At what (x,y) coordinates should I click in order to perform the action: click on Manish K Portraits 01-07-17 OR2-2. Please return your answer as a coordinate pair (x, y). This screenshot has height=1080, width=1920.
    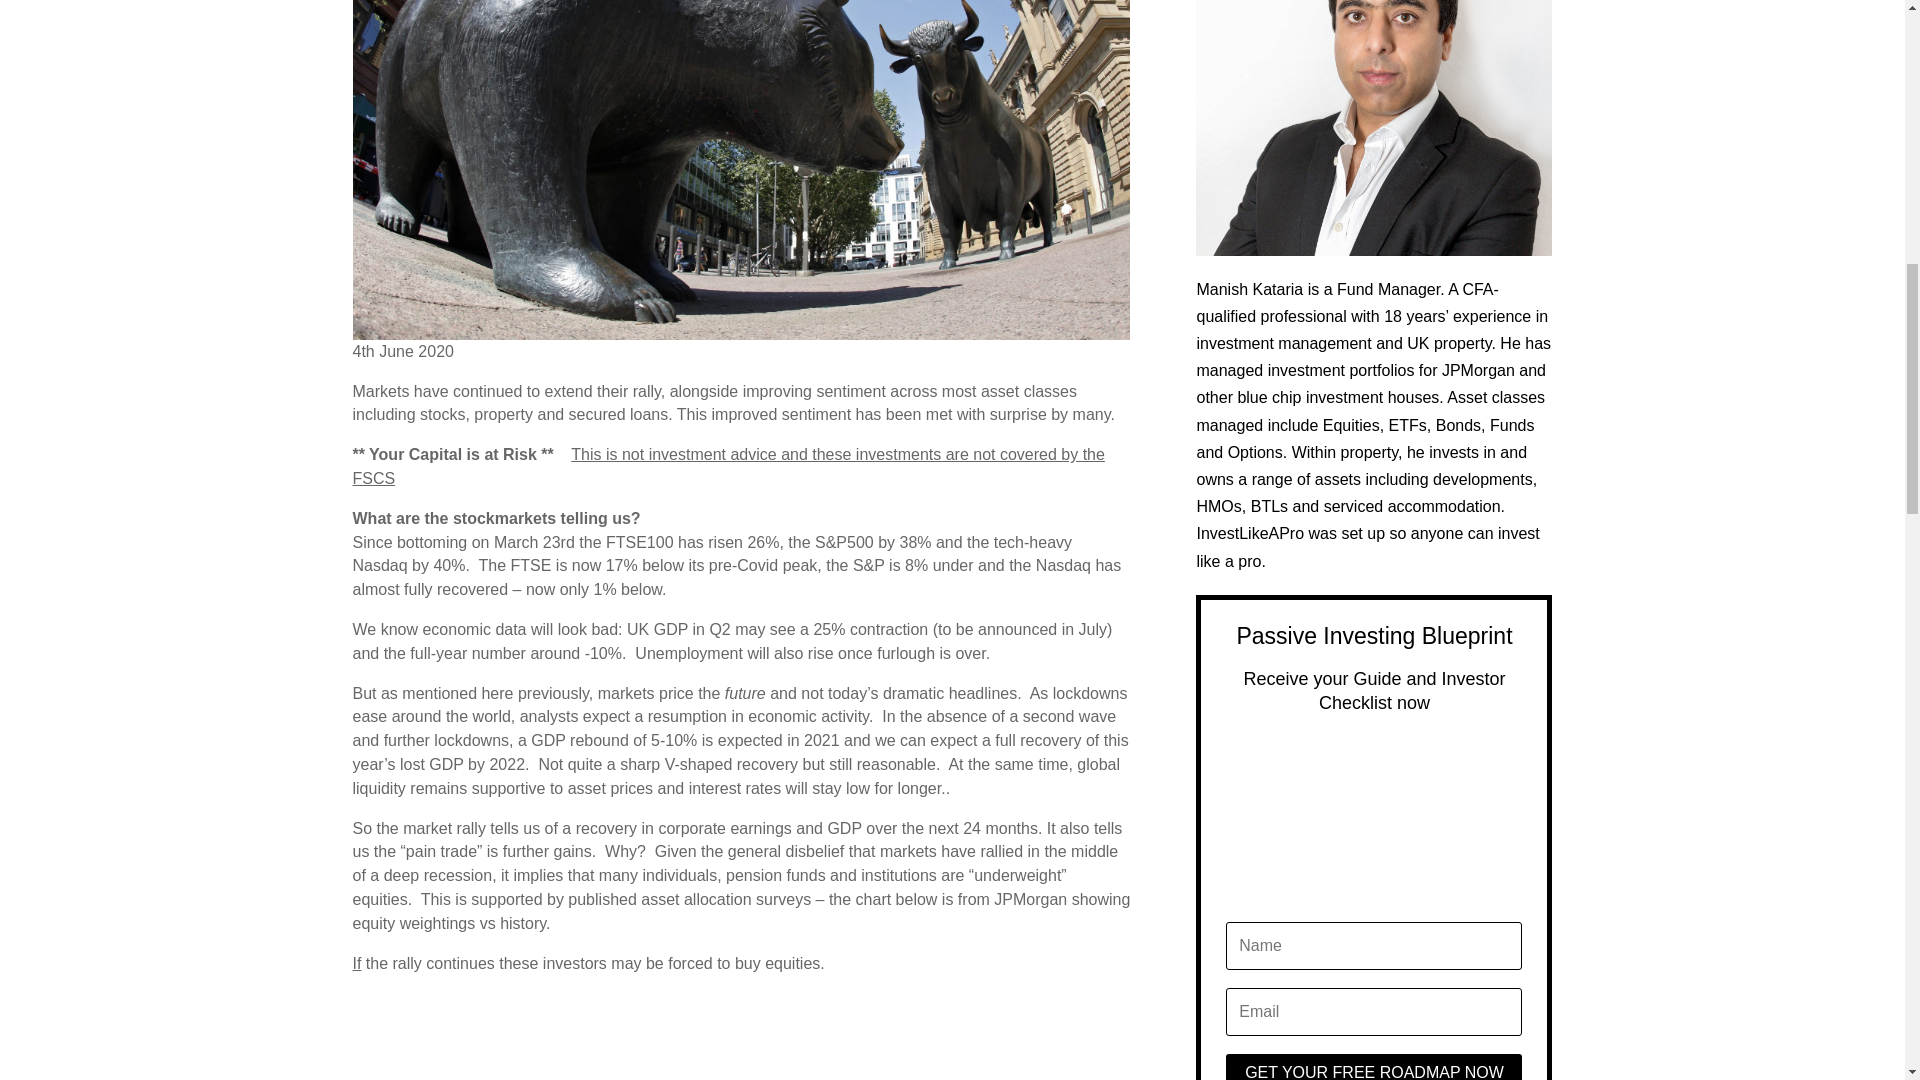
    Looking at the image, I should click on (1374, 128).